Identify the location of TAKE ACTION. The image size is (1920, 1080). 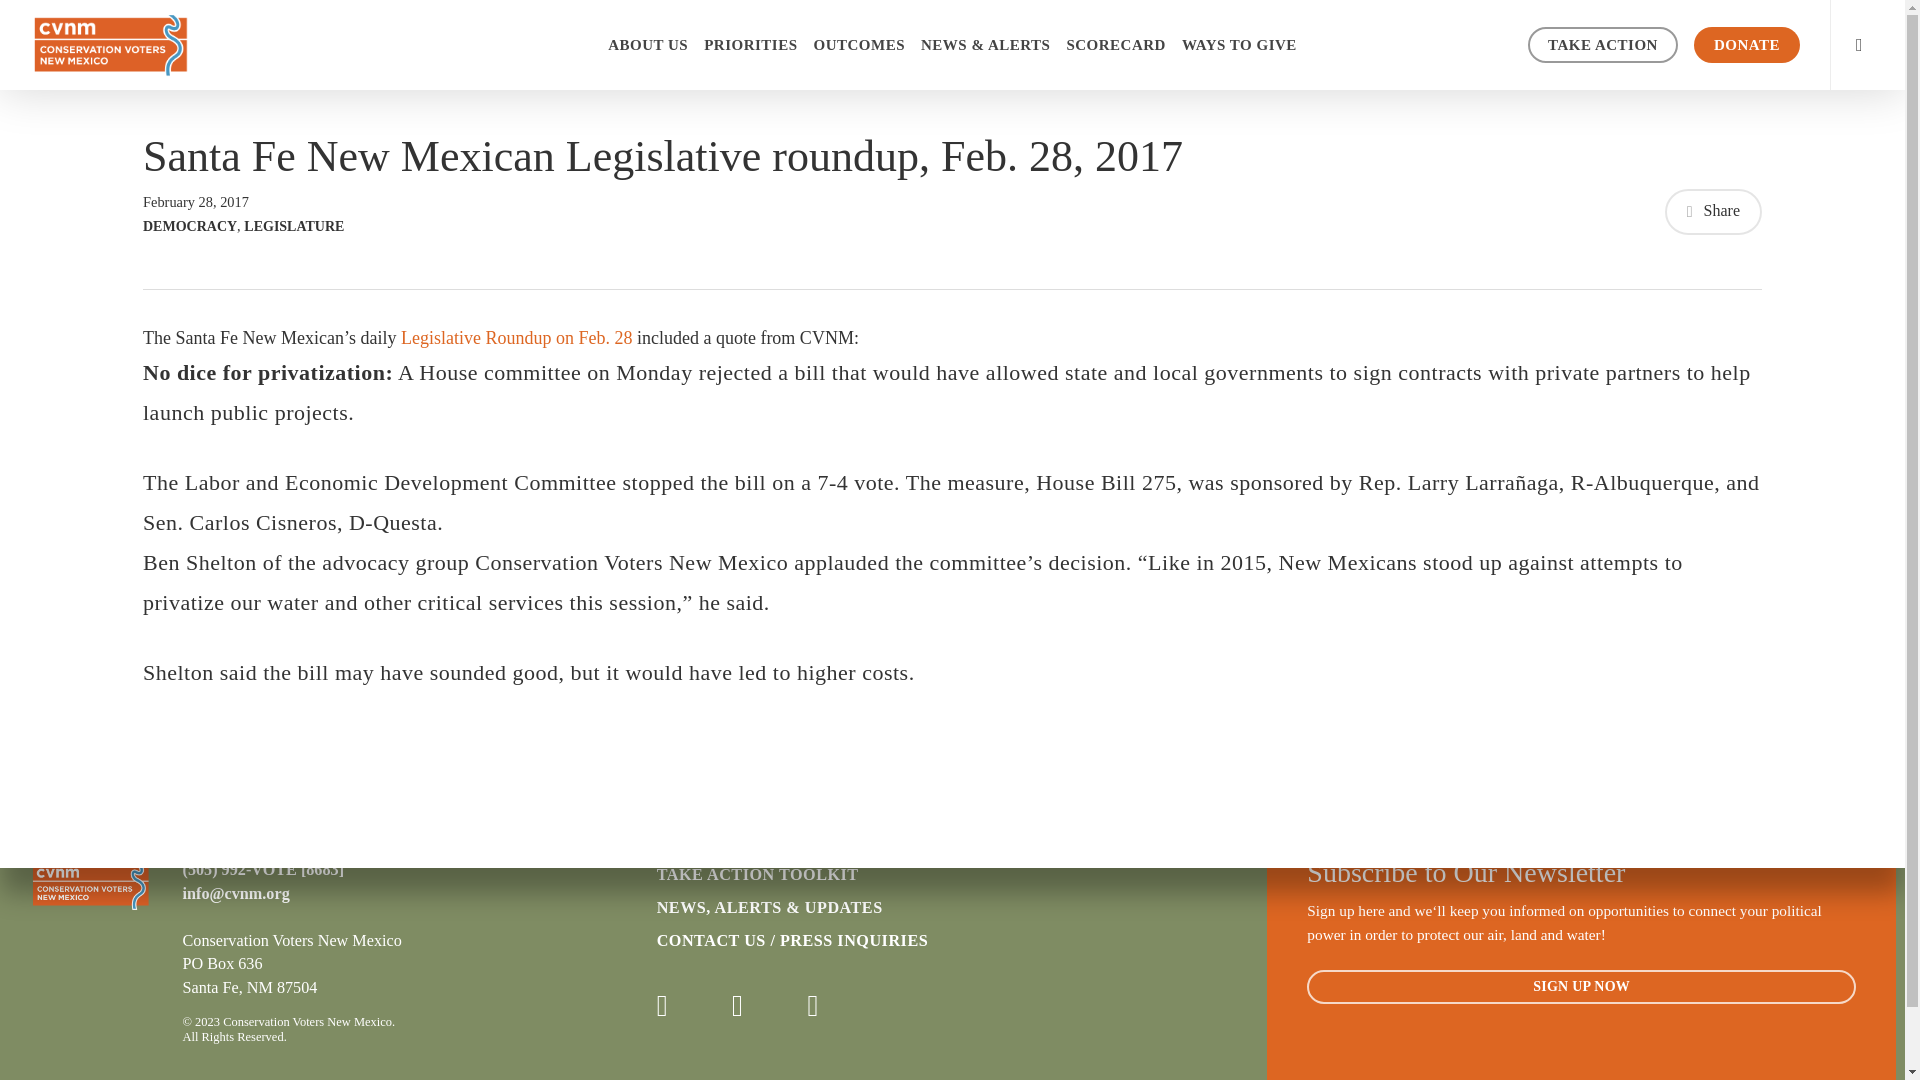
(1603, 44).